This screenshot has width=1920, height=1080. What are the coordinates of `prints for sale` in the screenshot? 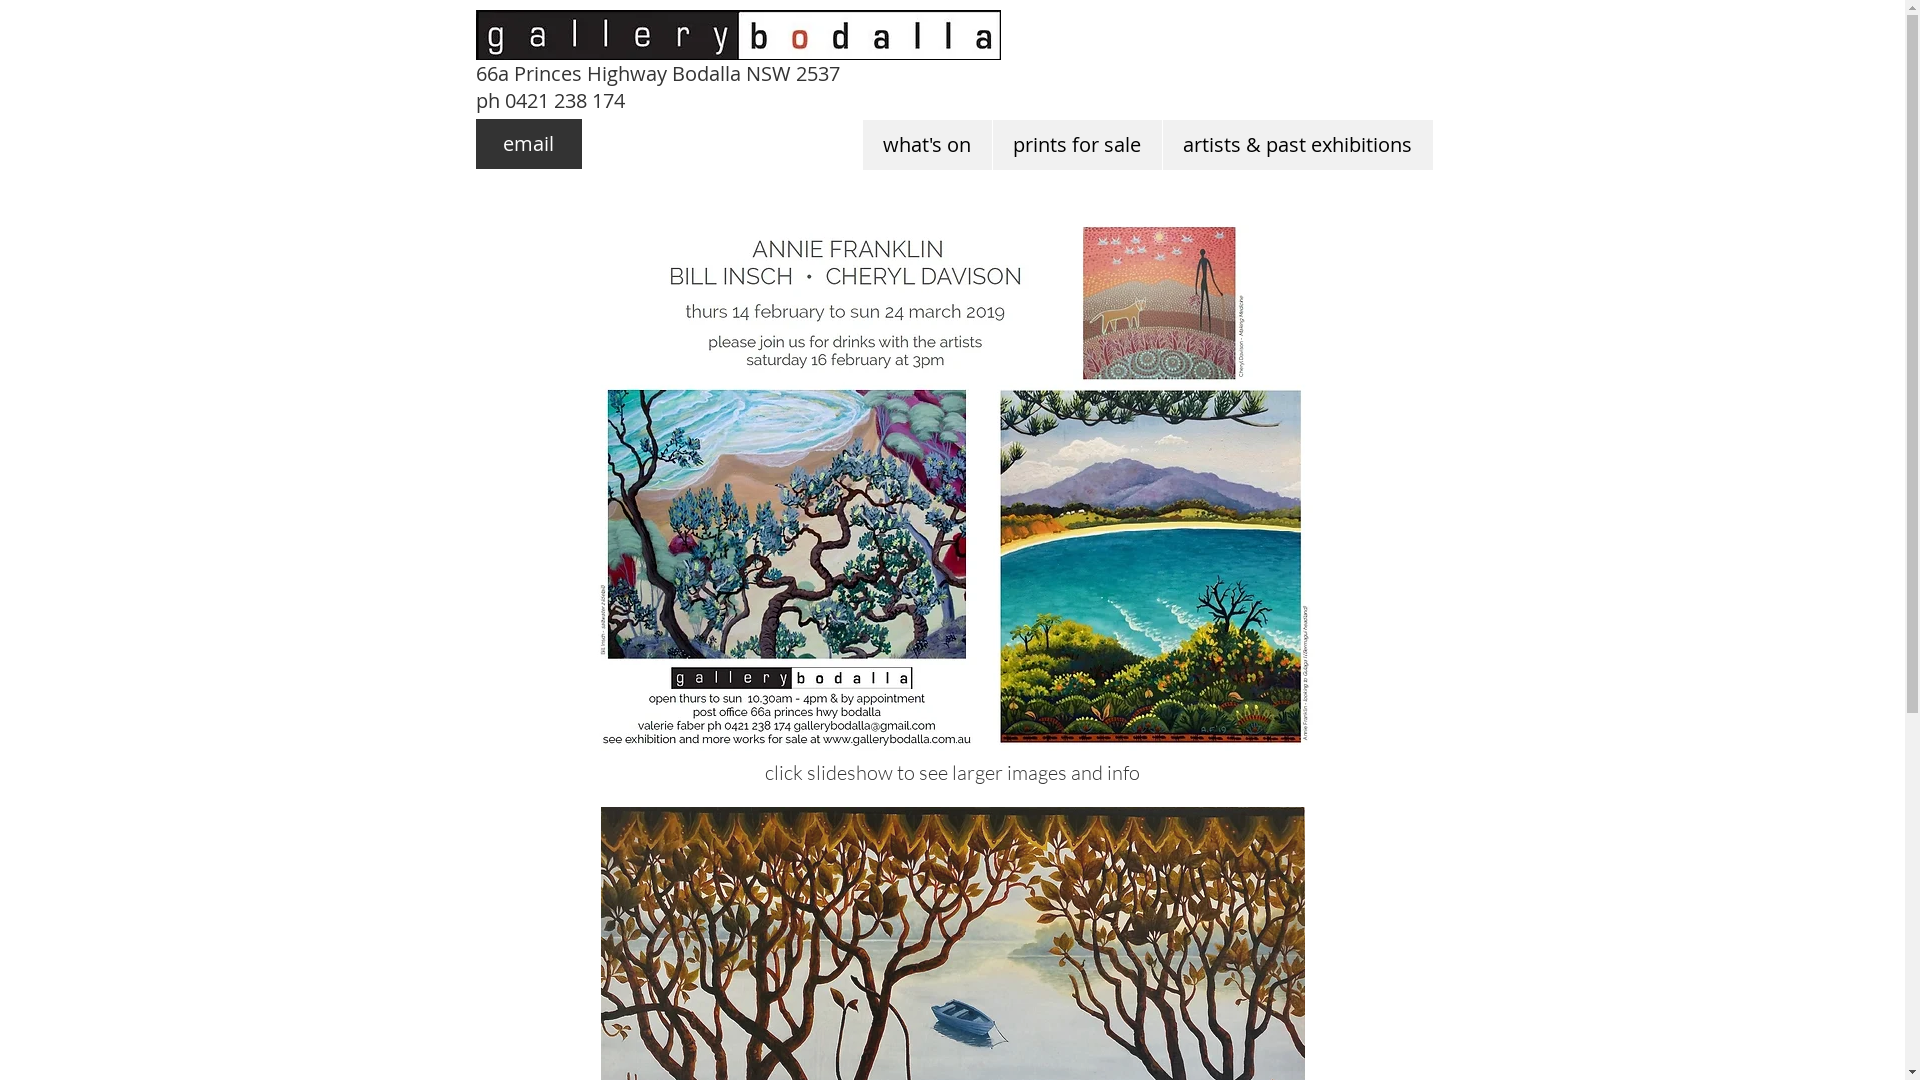 It's located at (1077, 145).